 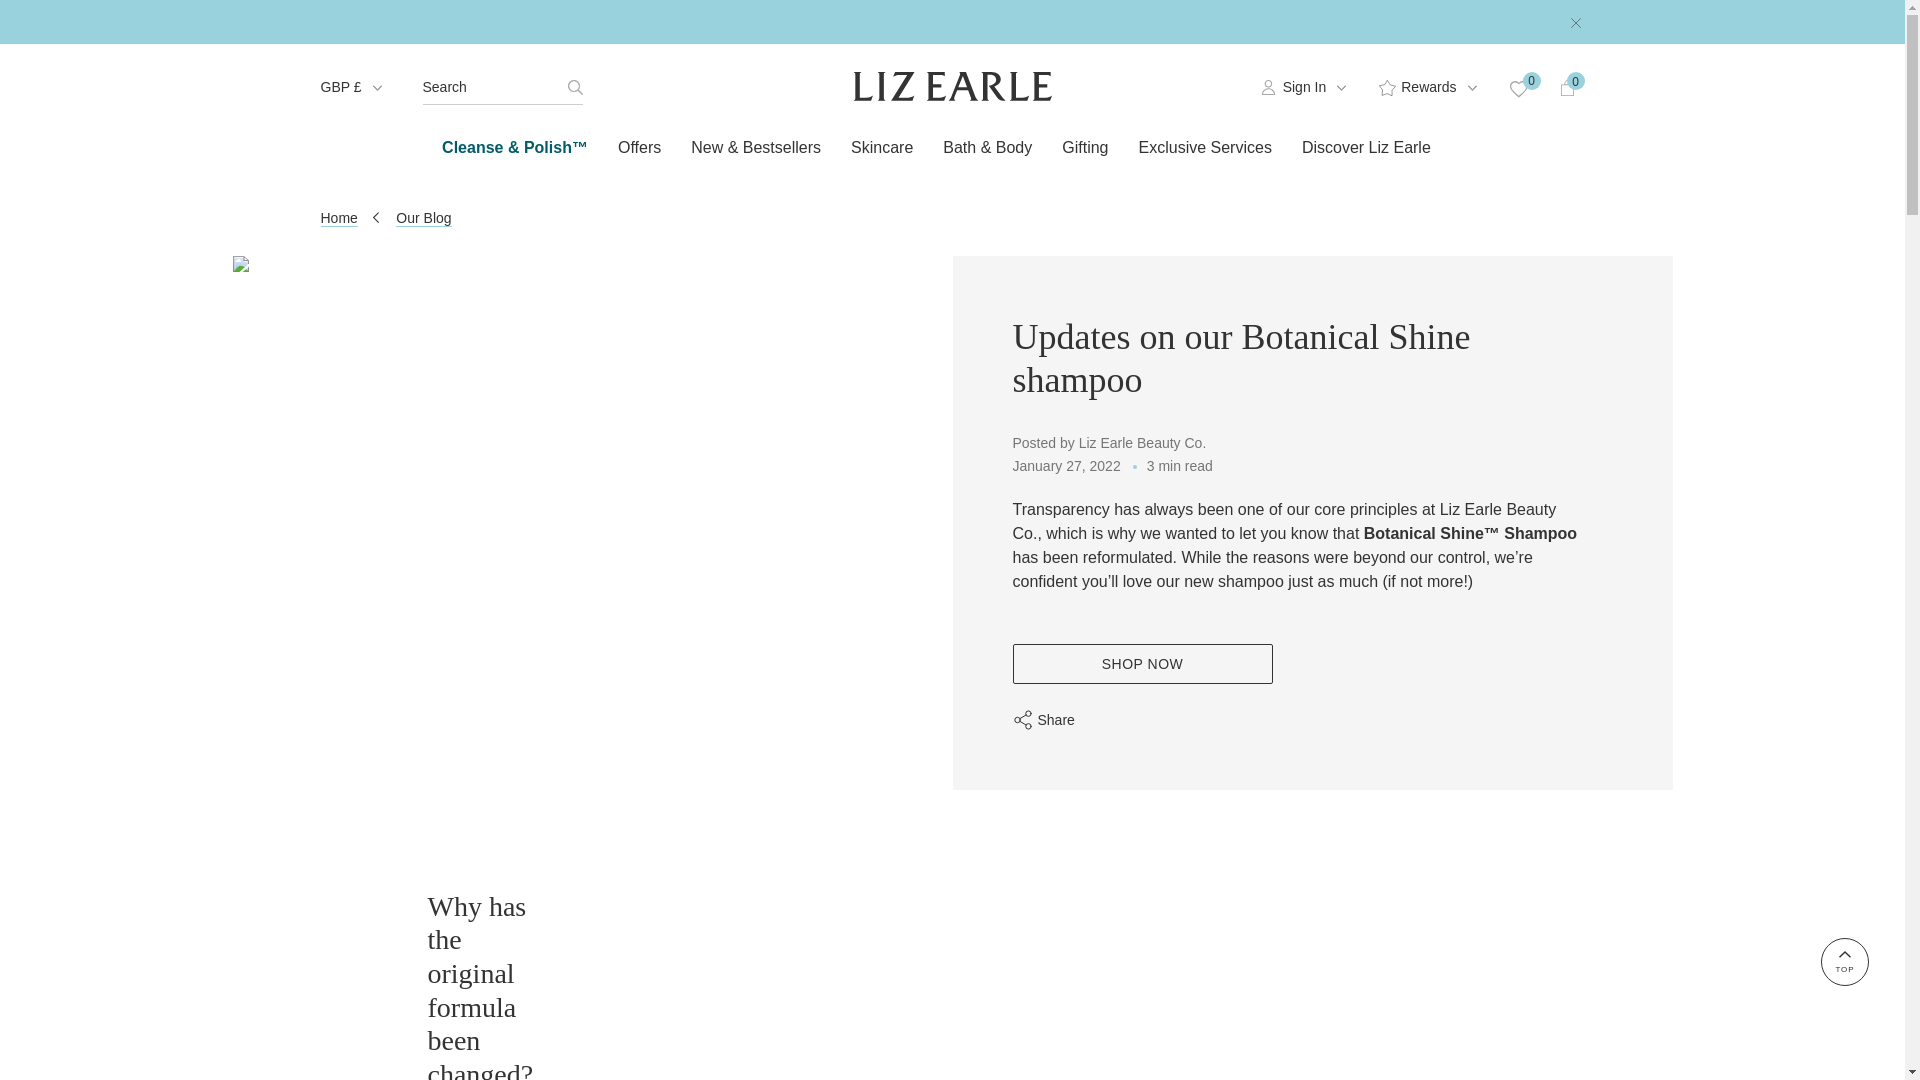 What do you see at coordinates (1428, 87) in the screenshot?
I see `Rewards` at bounding box center [1428, 87].